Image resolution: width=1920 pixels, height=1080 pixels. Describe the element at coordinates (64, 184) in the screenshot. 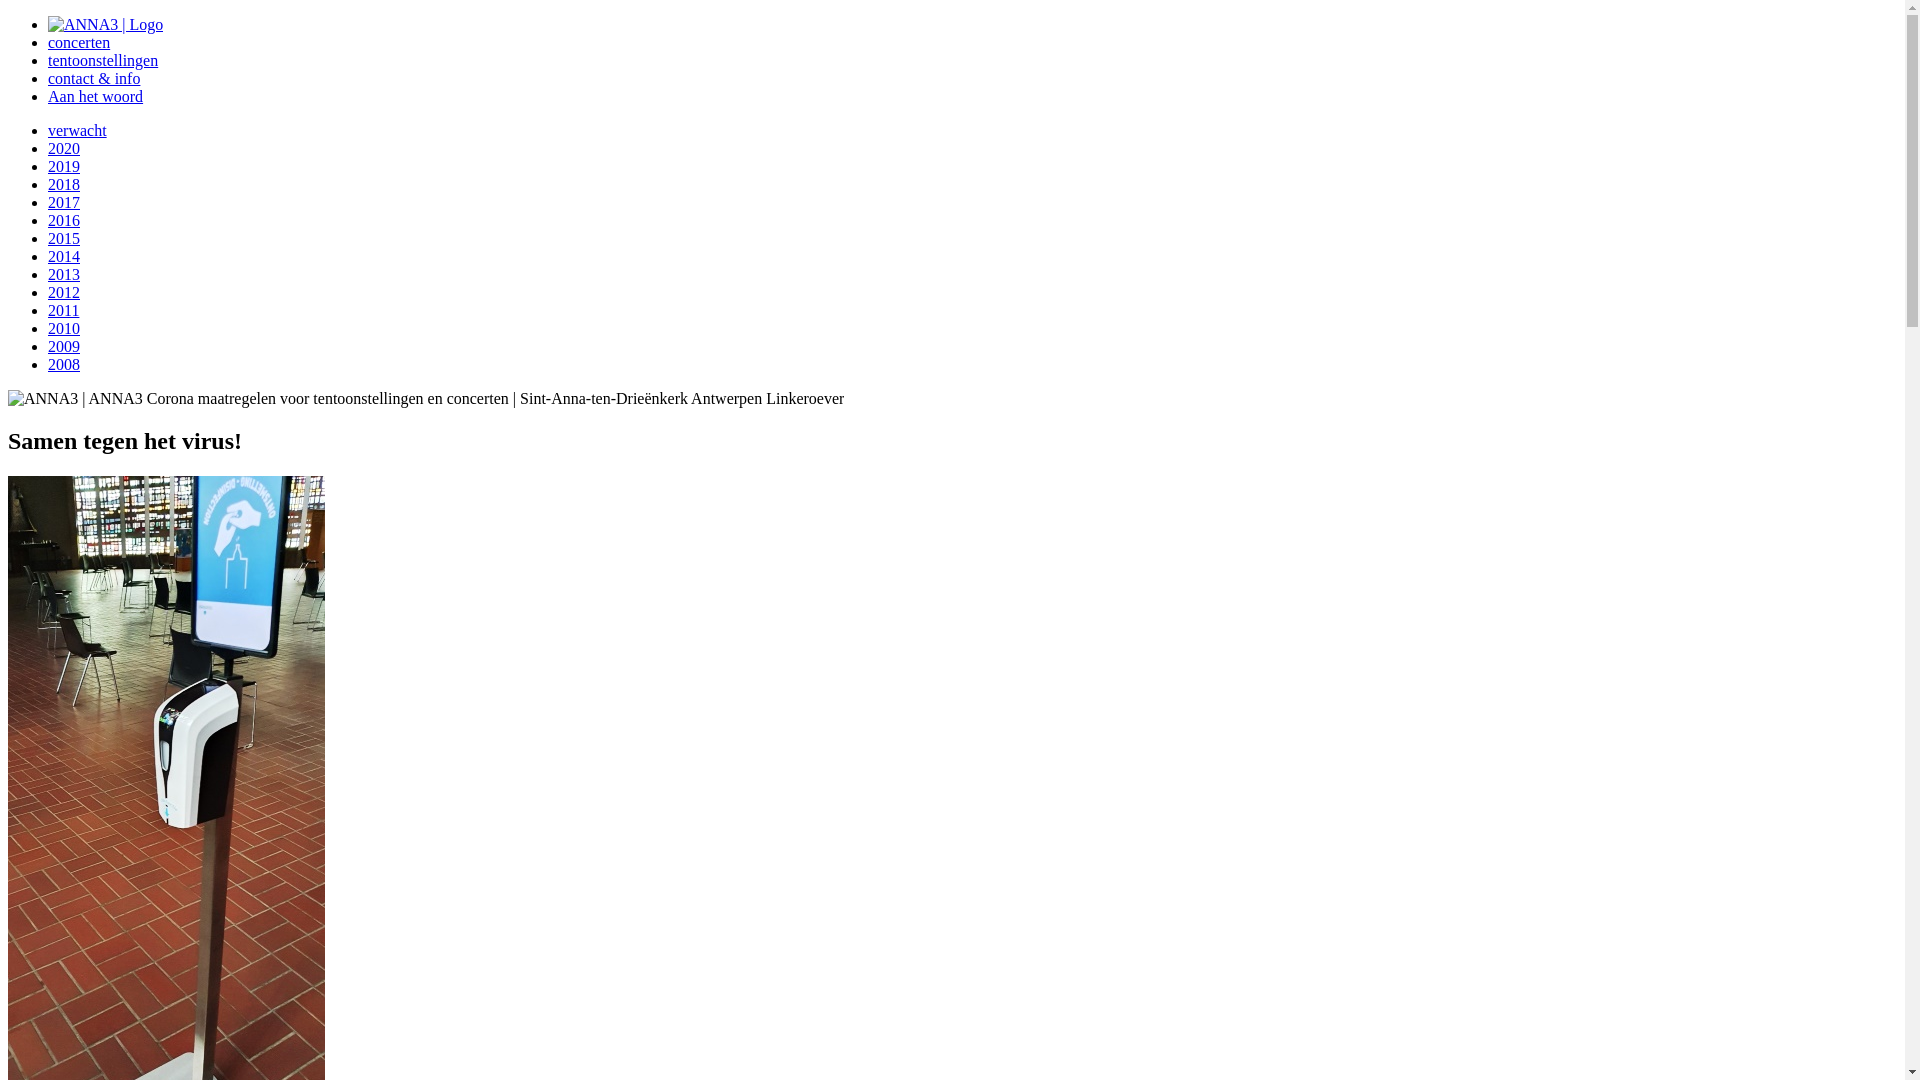

I see `2018` at that location.